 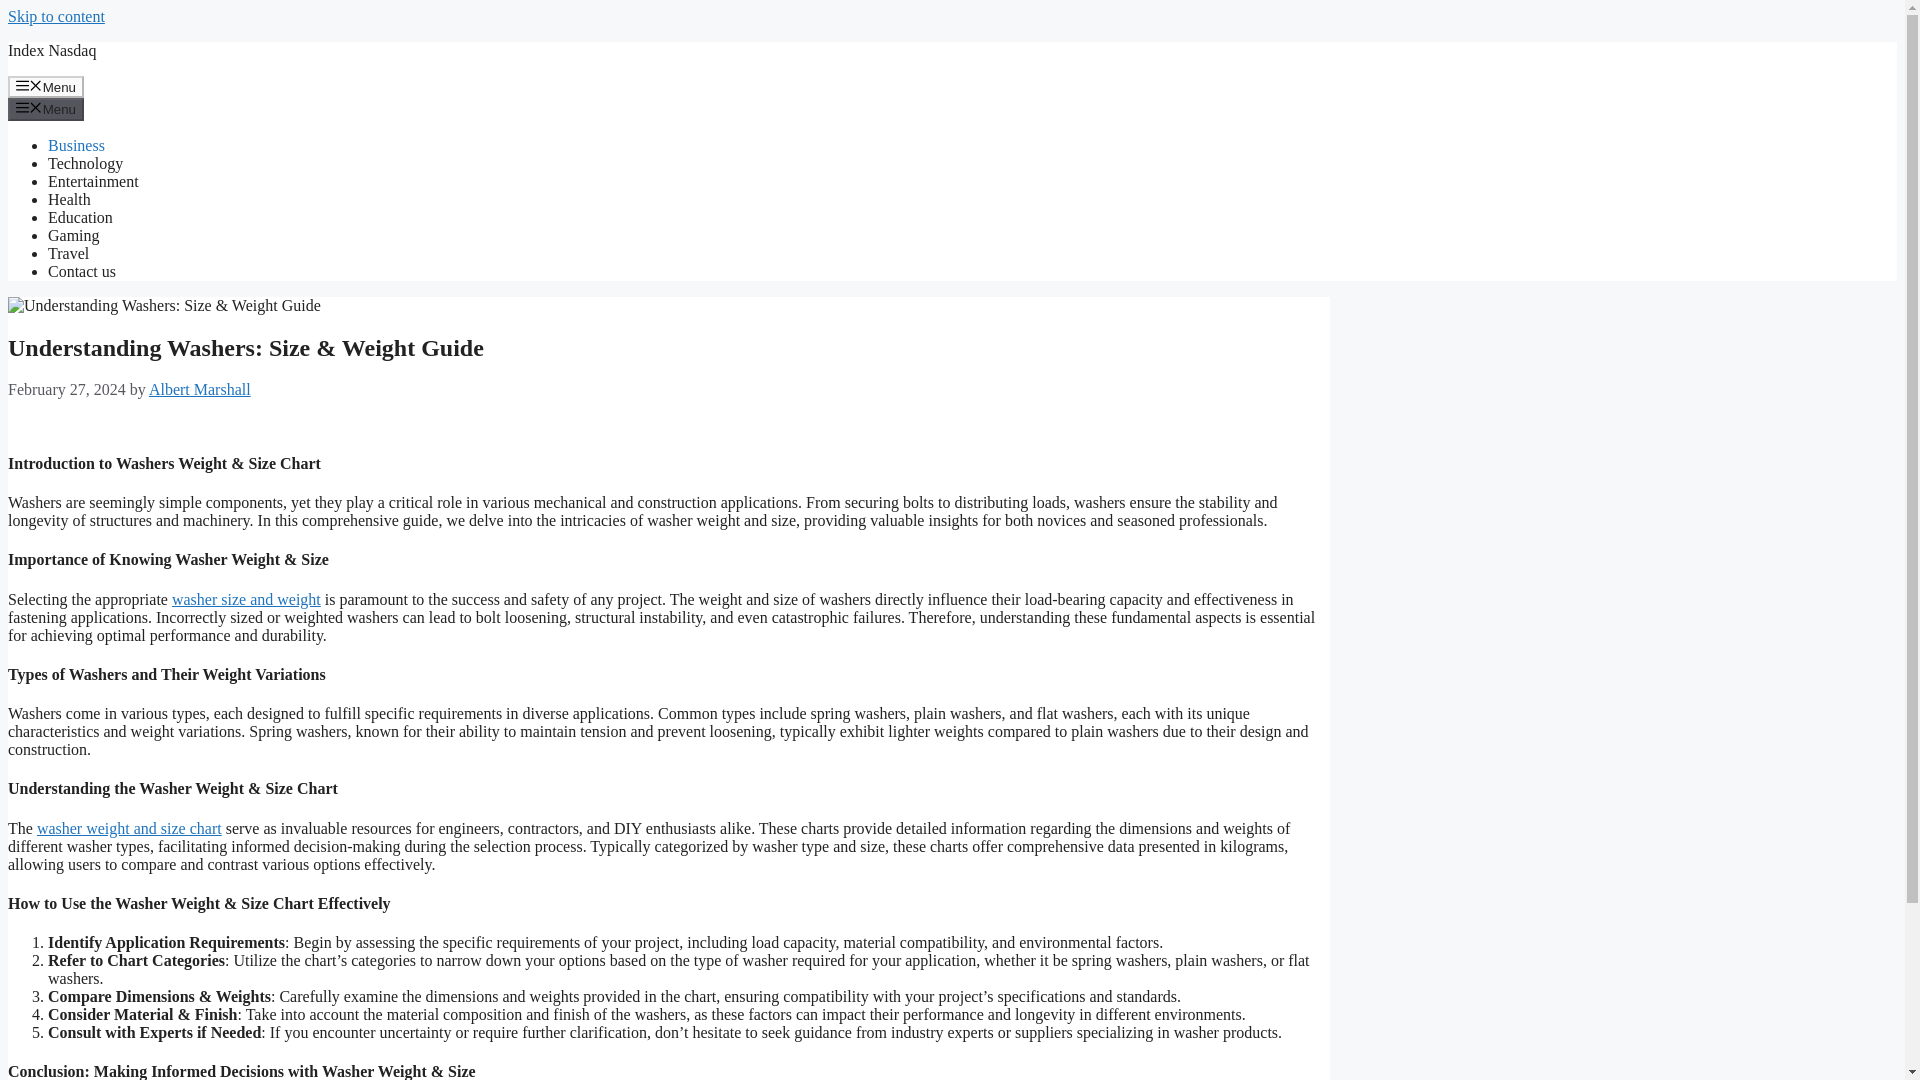 What do you see at coordinates (246, 599) in the screenshot?
I see `washer size and weight` at bounding box center [246, 599].